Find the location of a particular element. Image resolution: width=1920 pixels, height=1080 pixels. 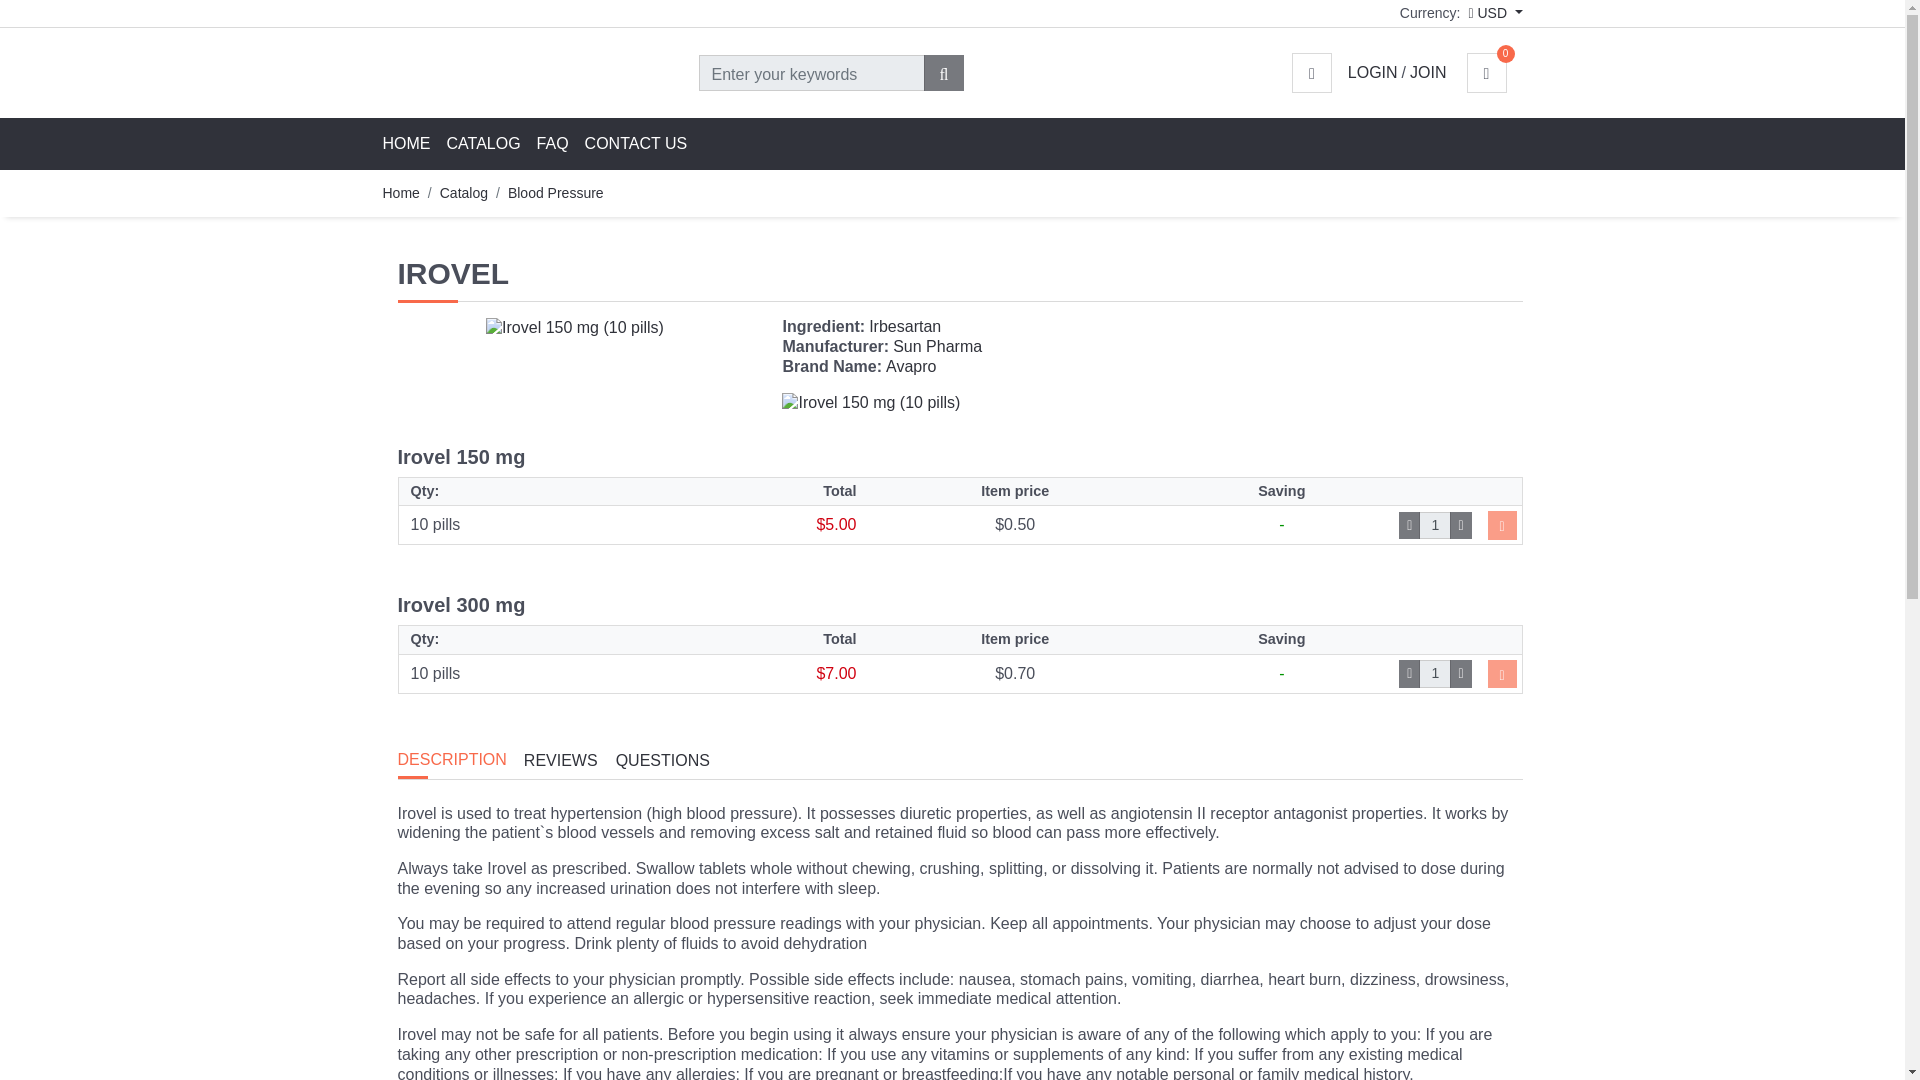

Irovel 10 pills is located at coordinates (870, 402).